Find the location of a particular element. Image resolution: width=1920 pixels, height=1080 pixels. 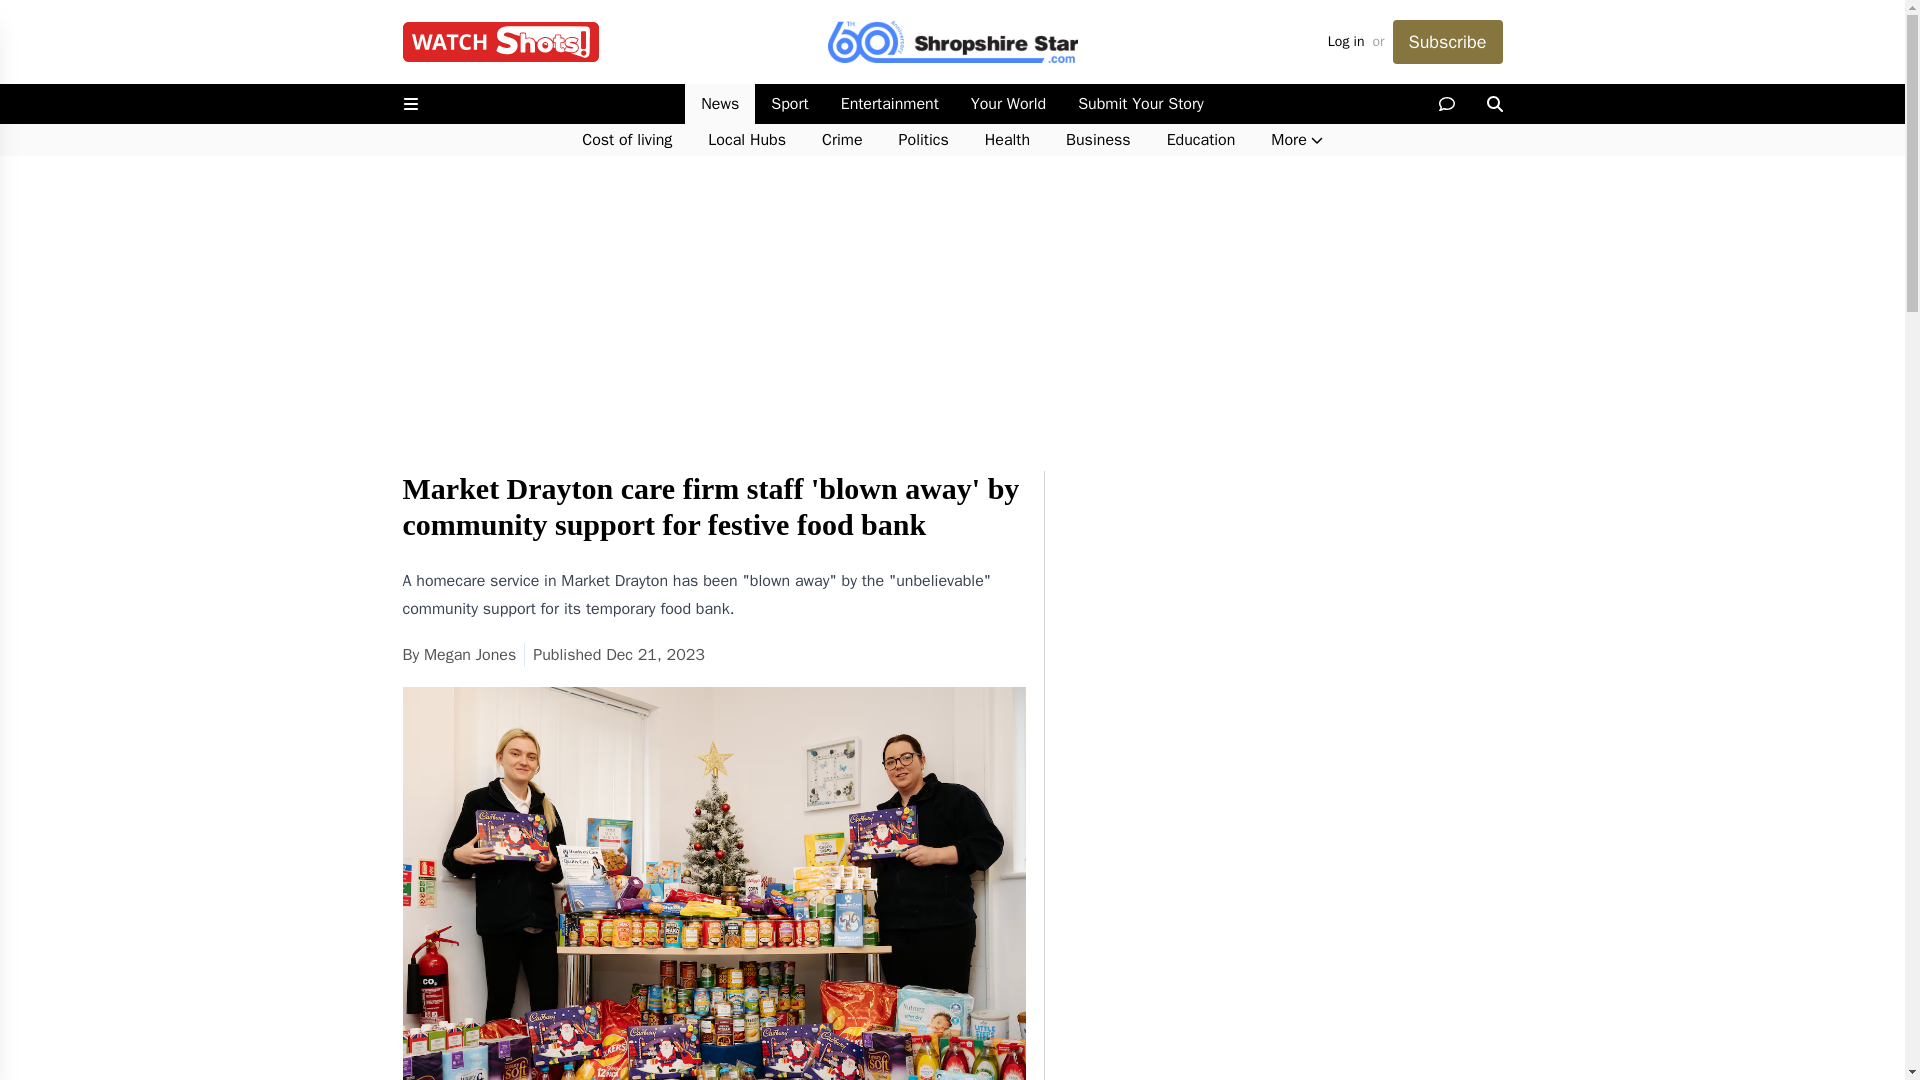

Crime is located at coordinates (842, 140).